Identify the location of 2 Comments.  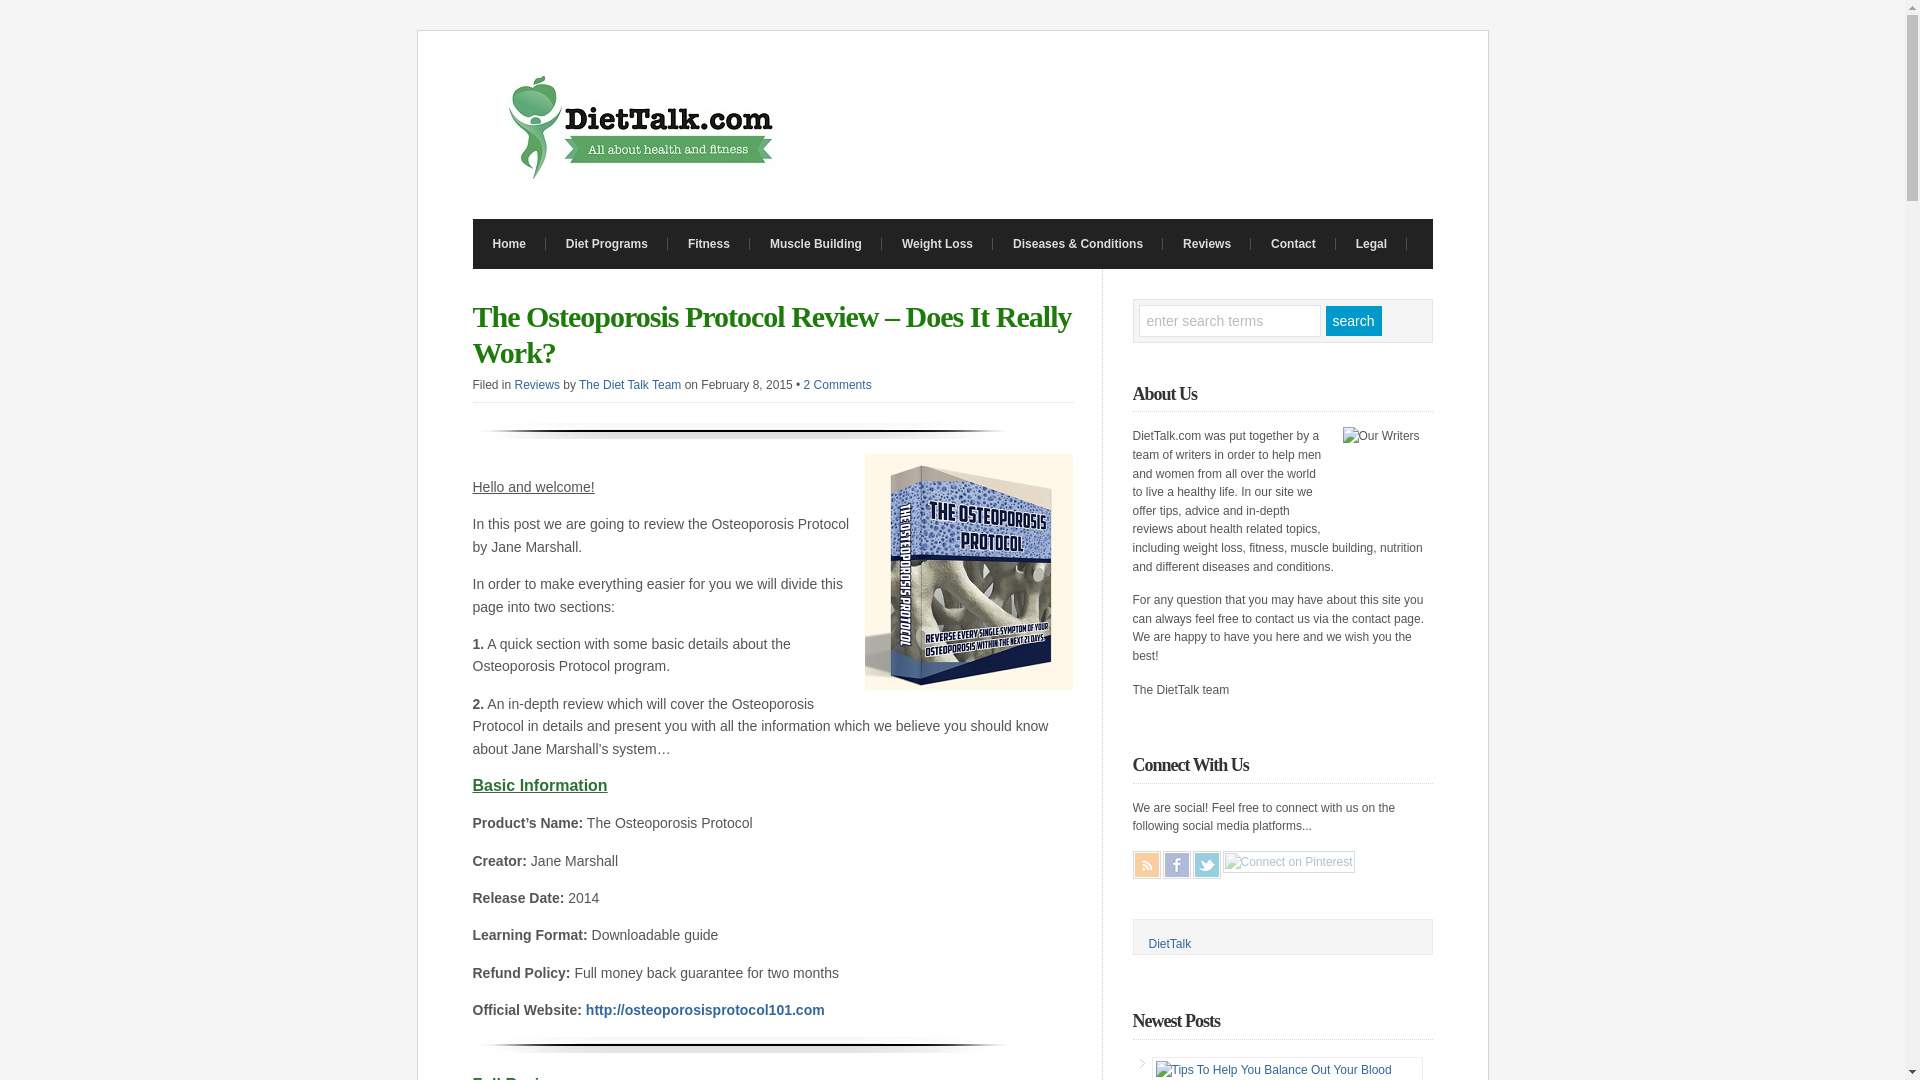
(838, 385).